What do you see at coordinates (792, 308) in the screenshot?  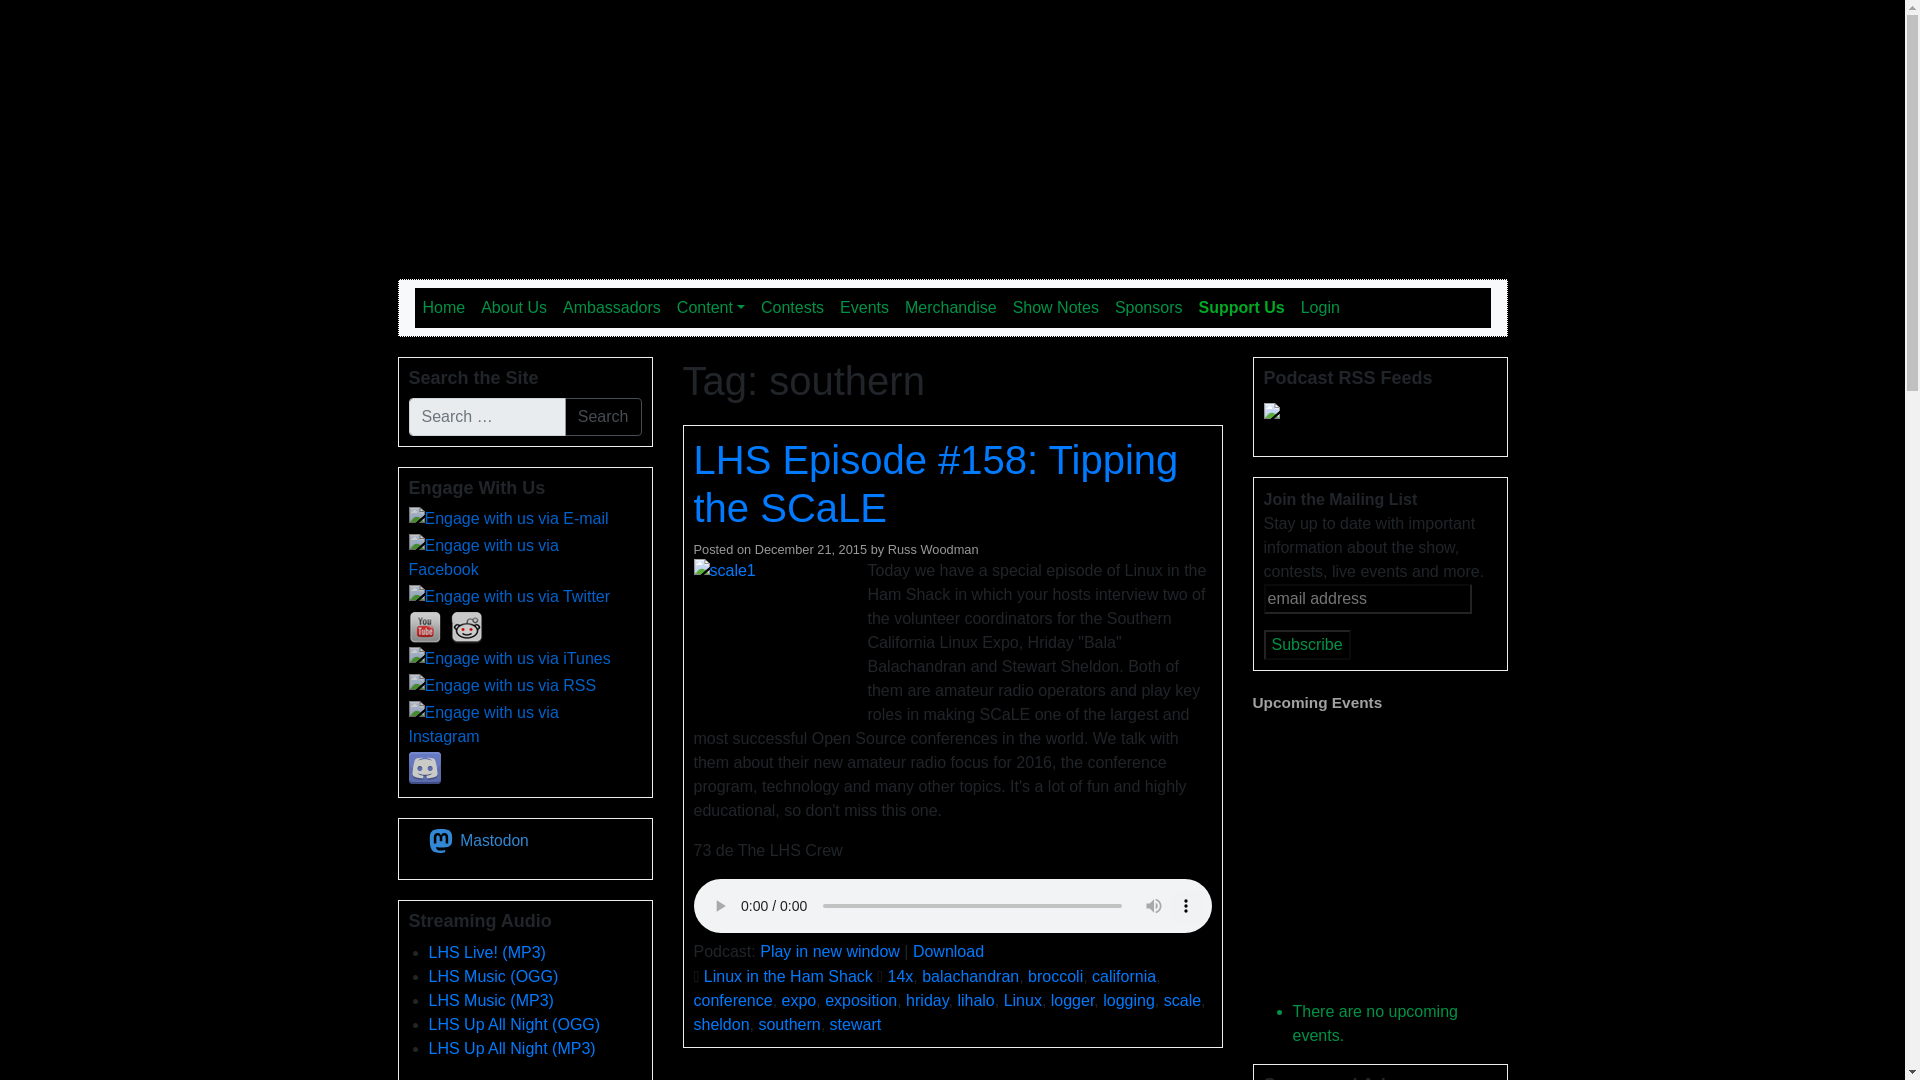 I see `Contests` at bounding box center [792, 308].